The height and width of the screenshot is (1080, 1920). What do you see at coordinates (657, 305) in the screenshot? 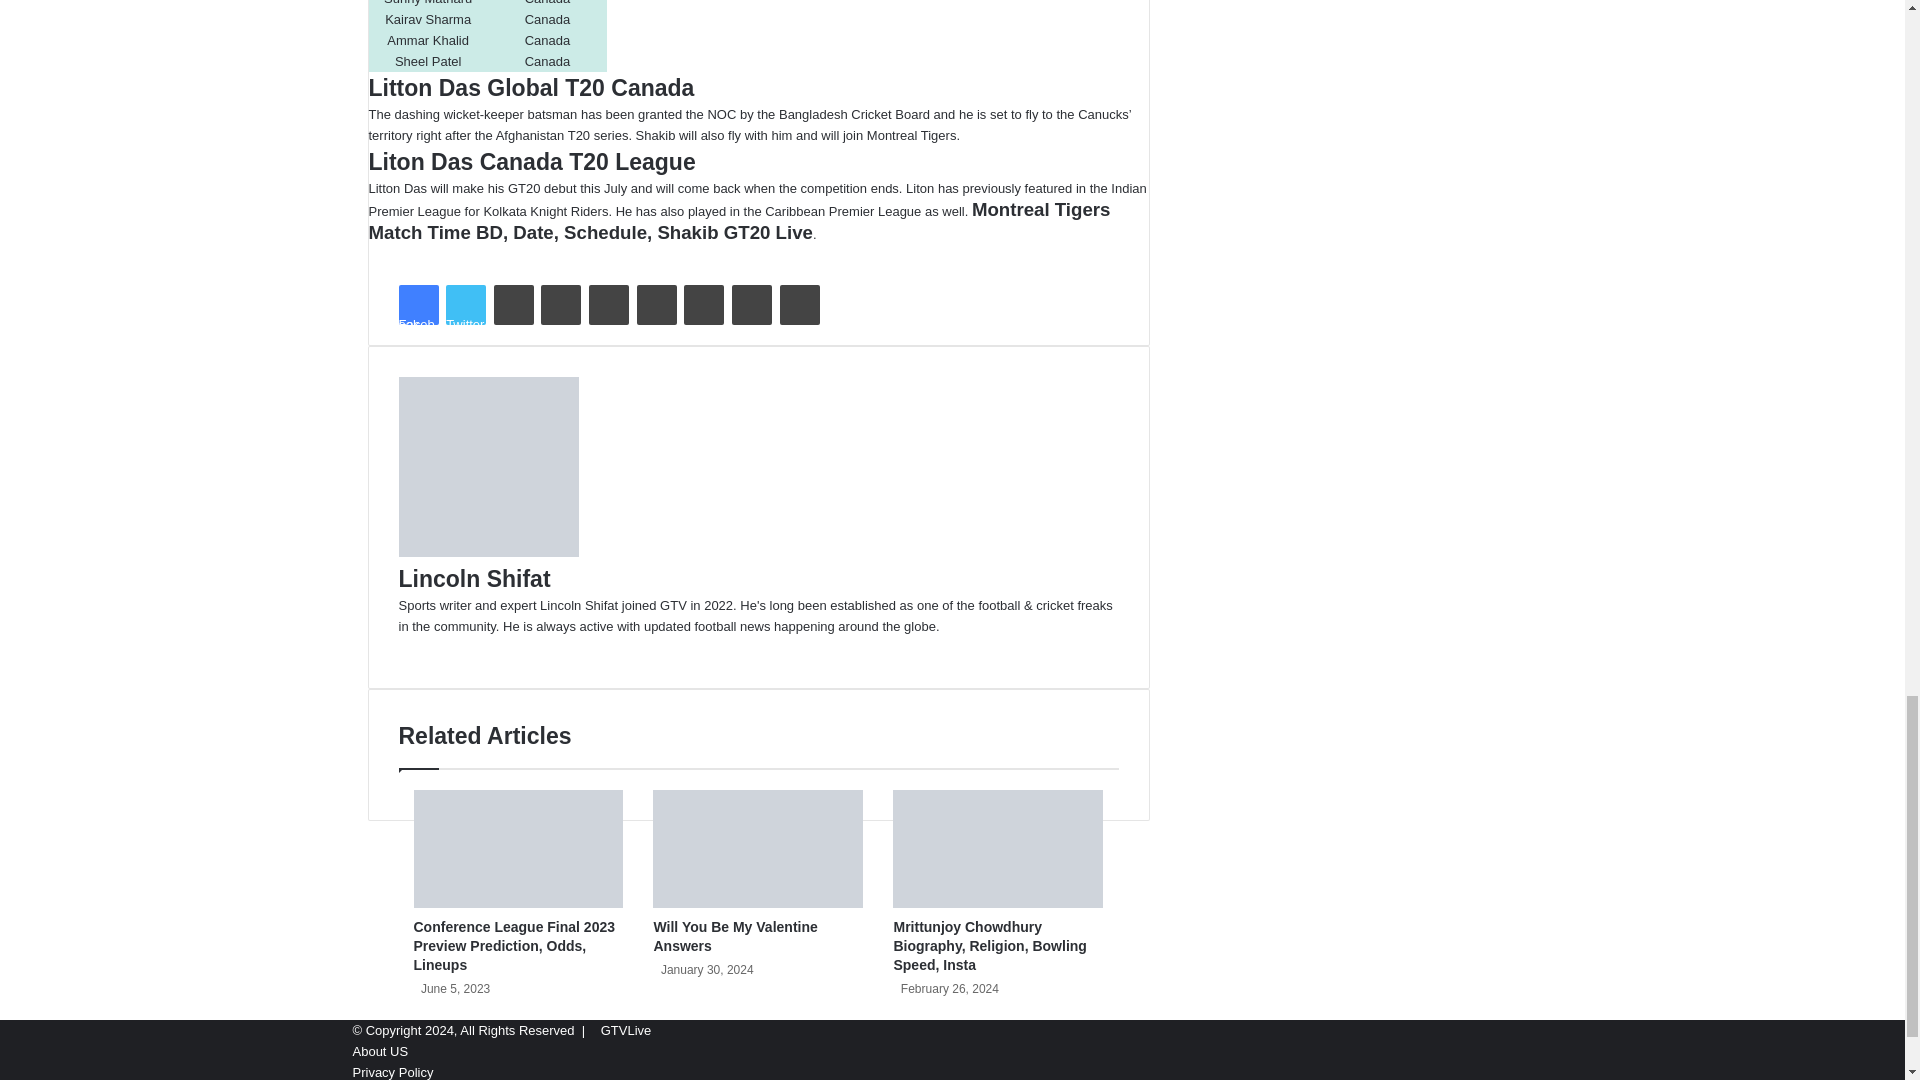
I see `Reddit` at bounding box center [657, 305].